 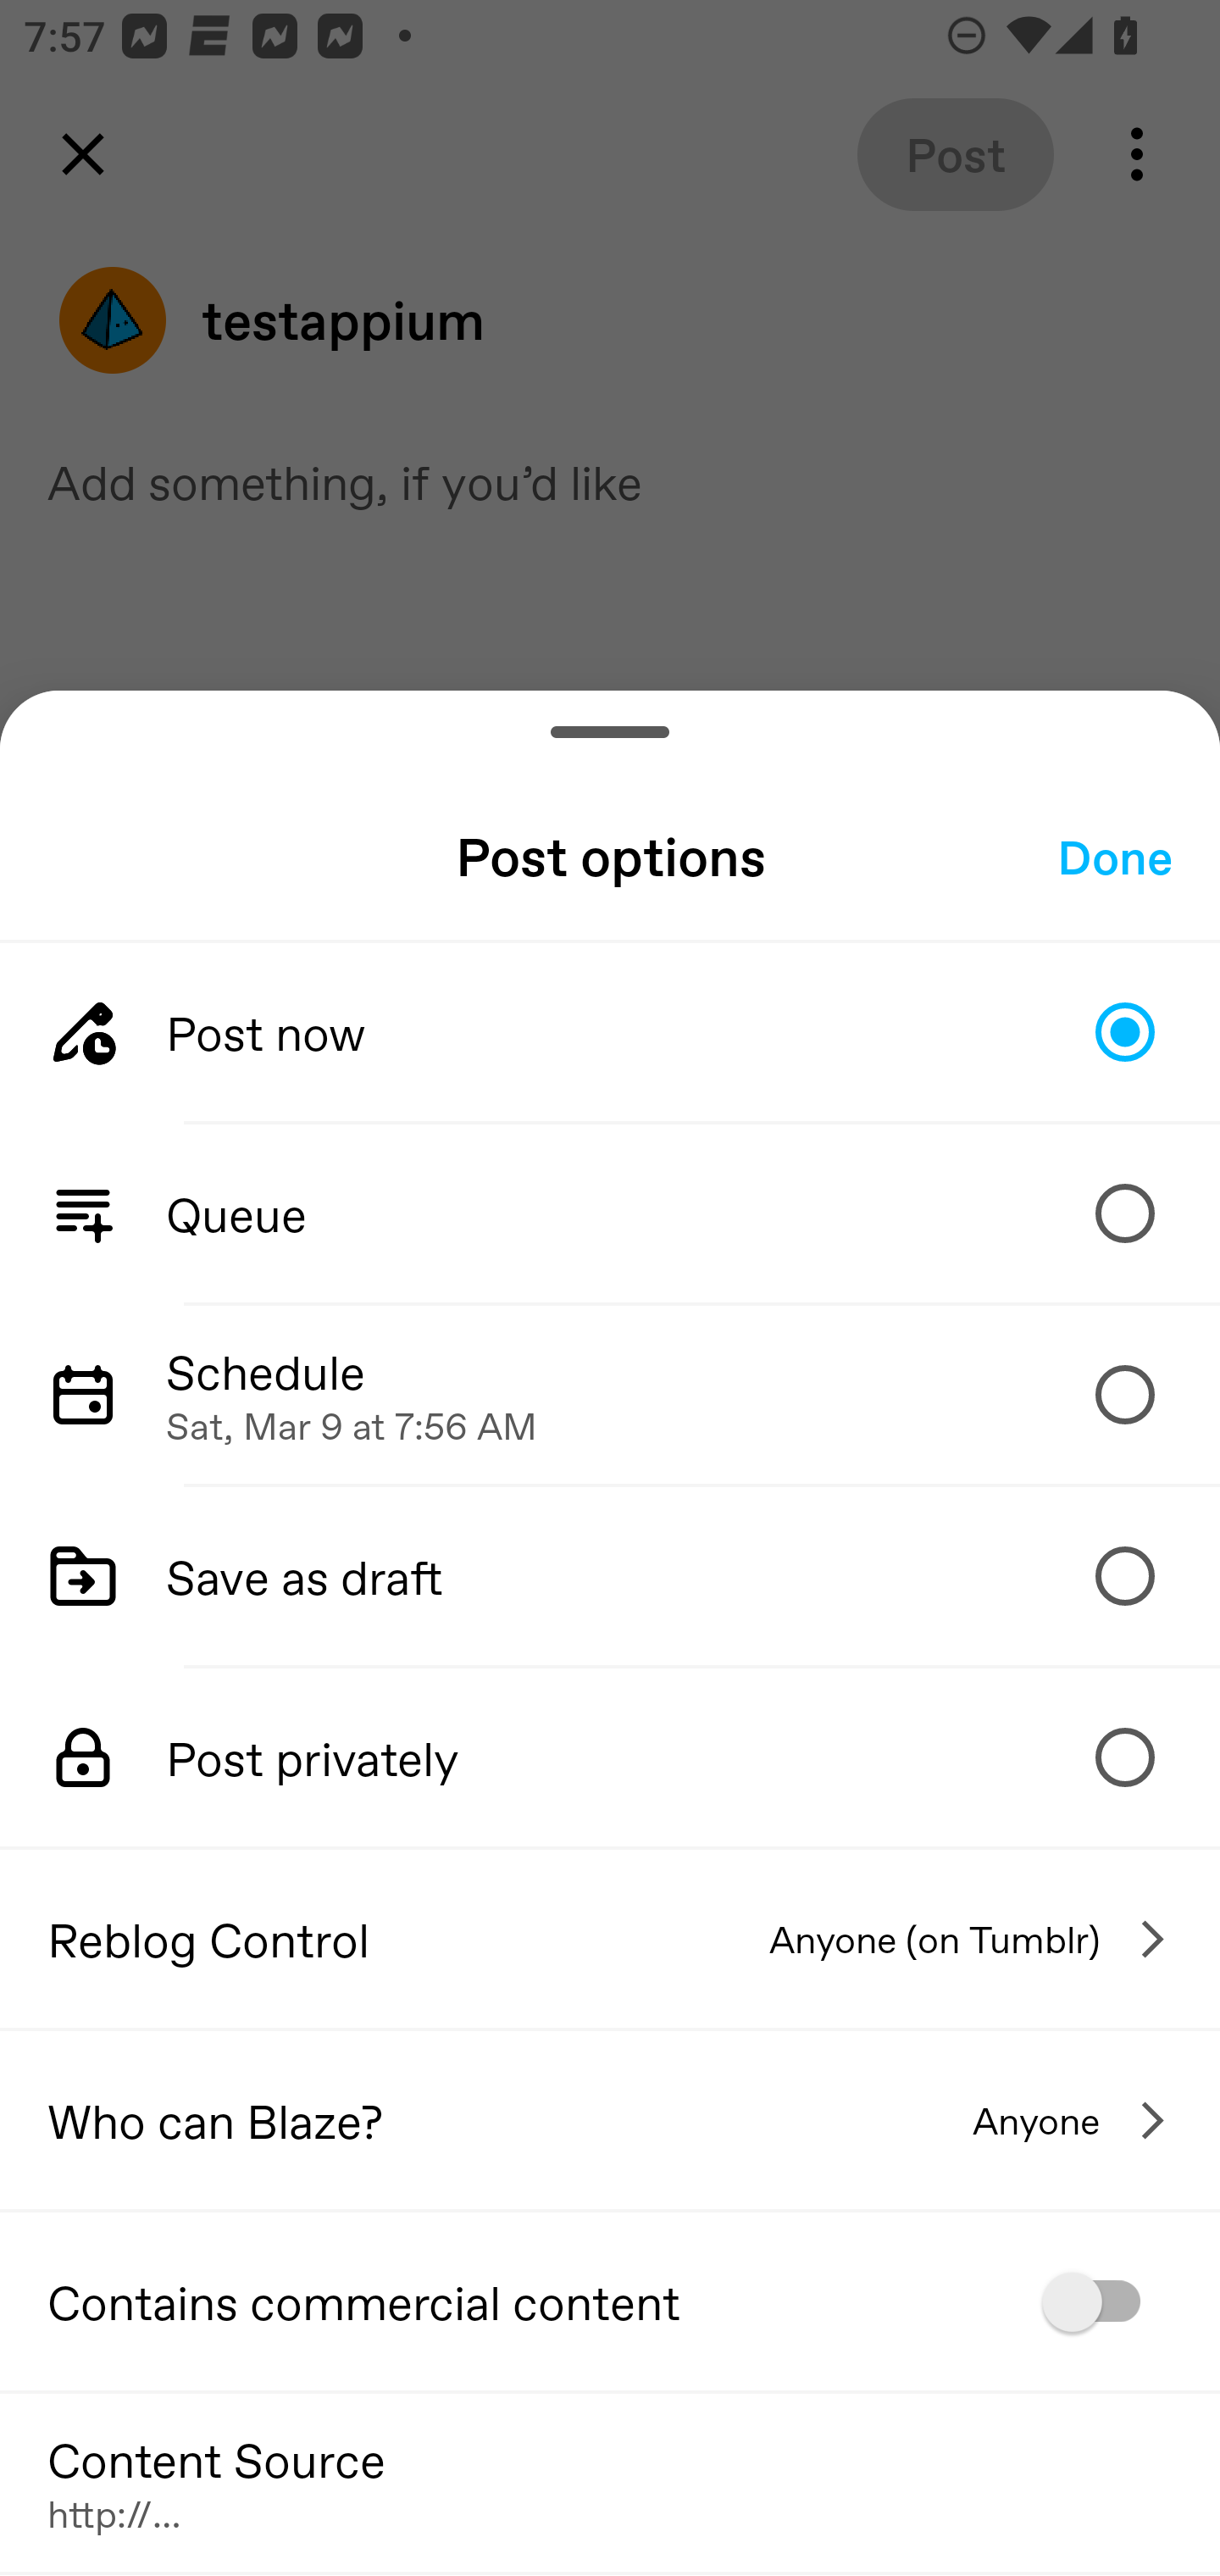 I want to click on Done, so click(x=1115, y=856).